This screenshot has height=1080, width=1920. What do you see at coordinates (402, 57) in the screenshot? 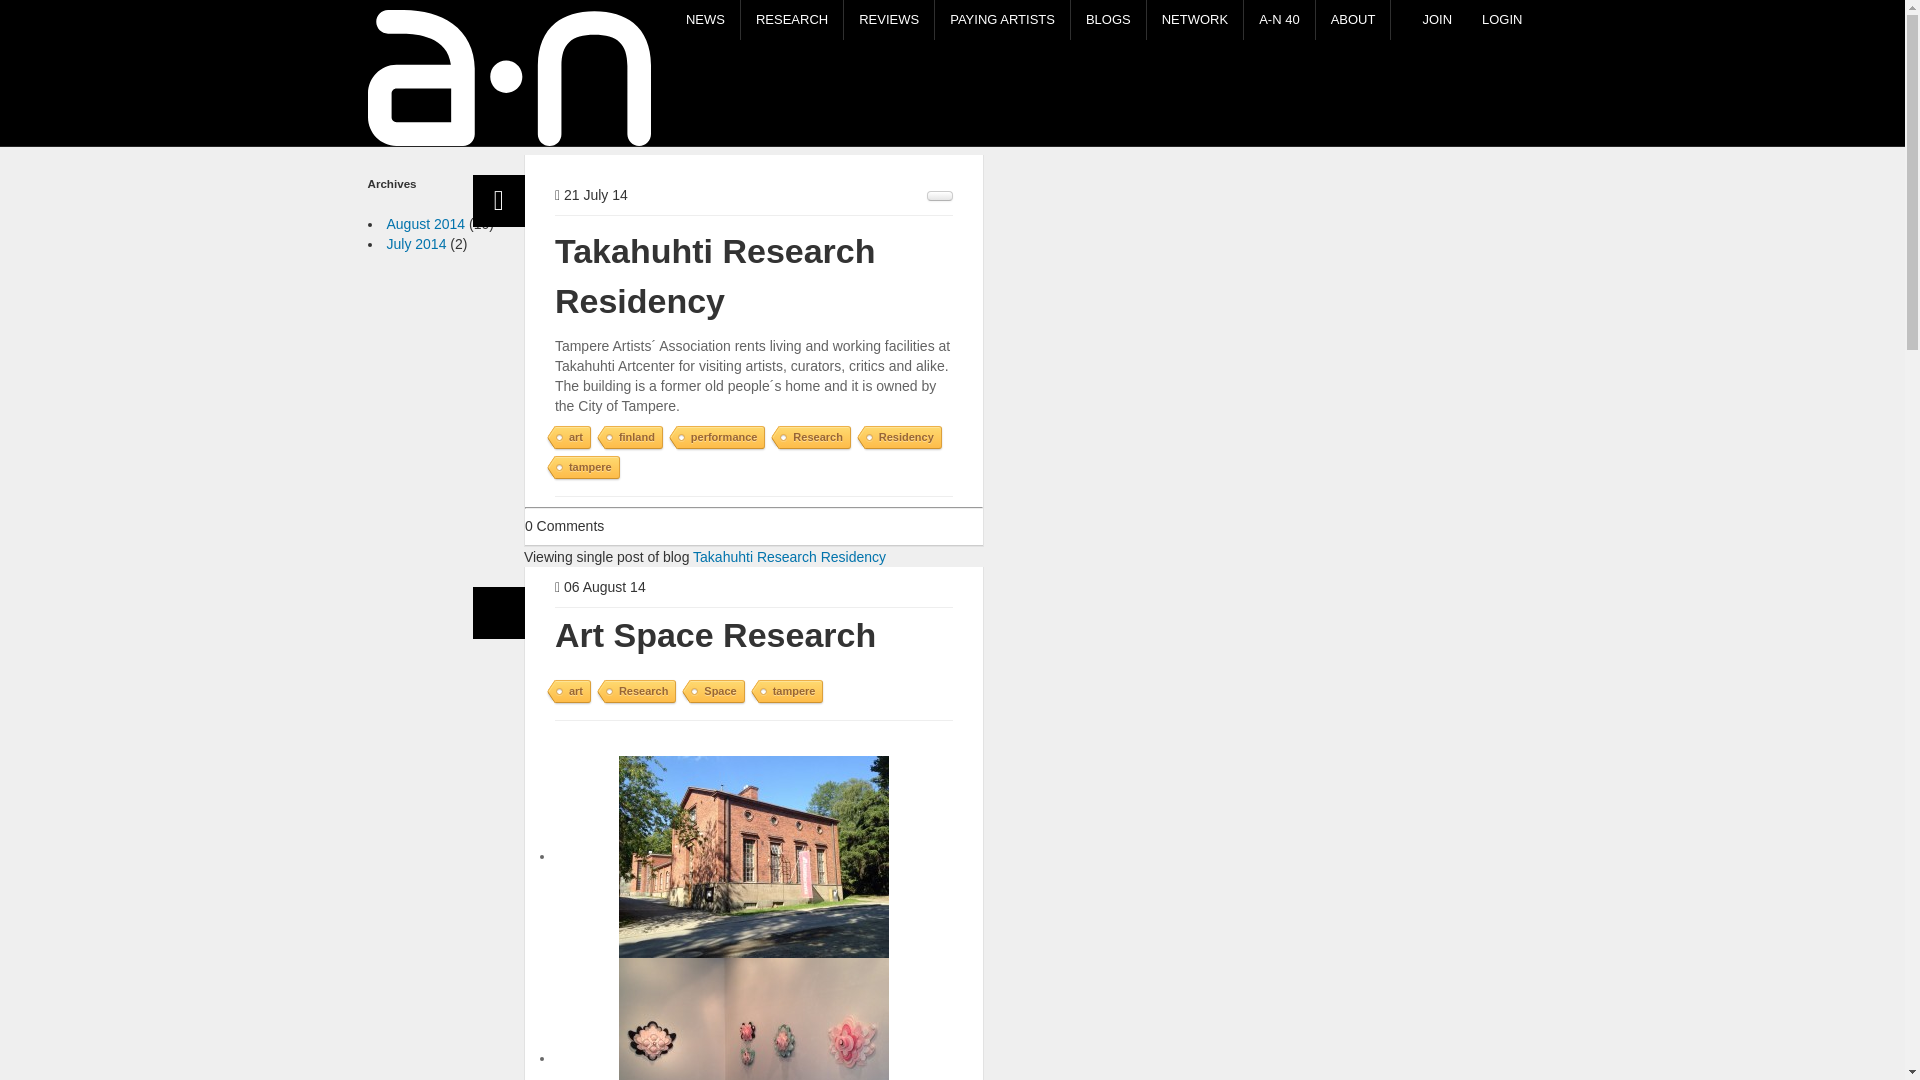
I see `Explore` at bounding box center [402, 57].